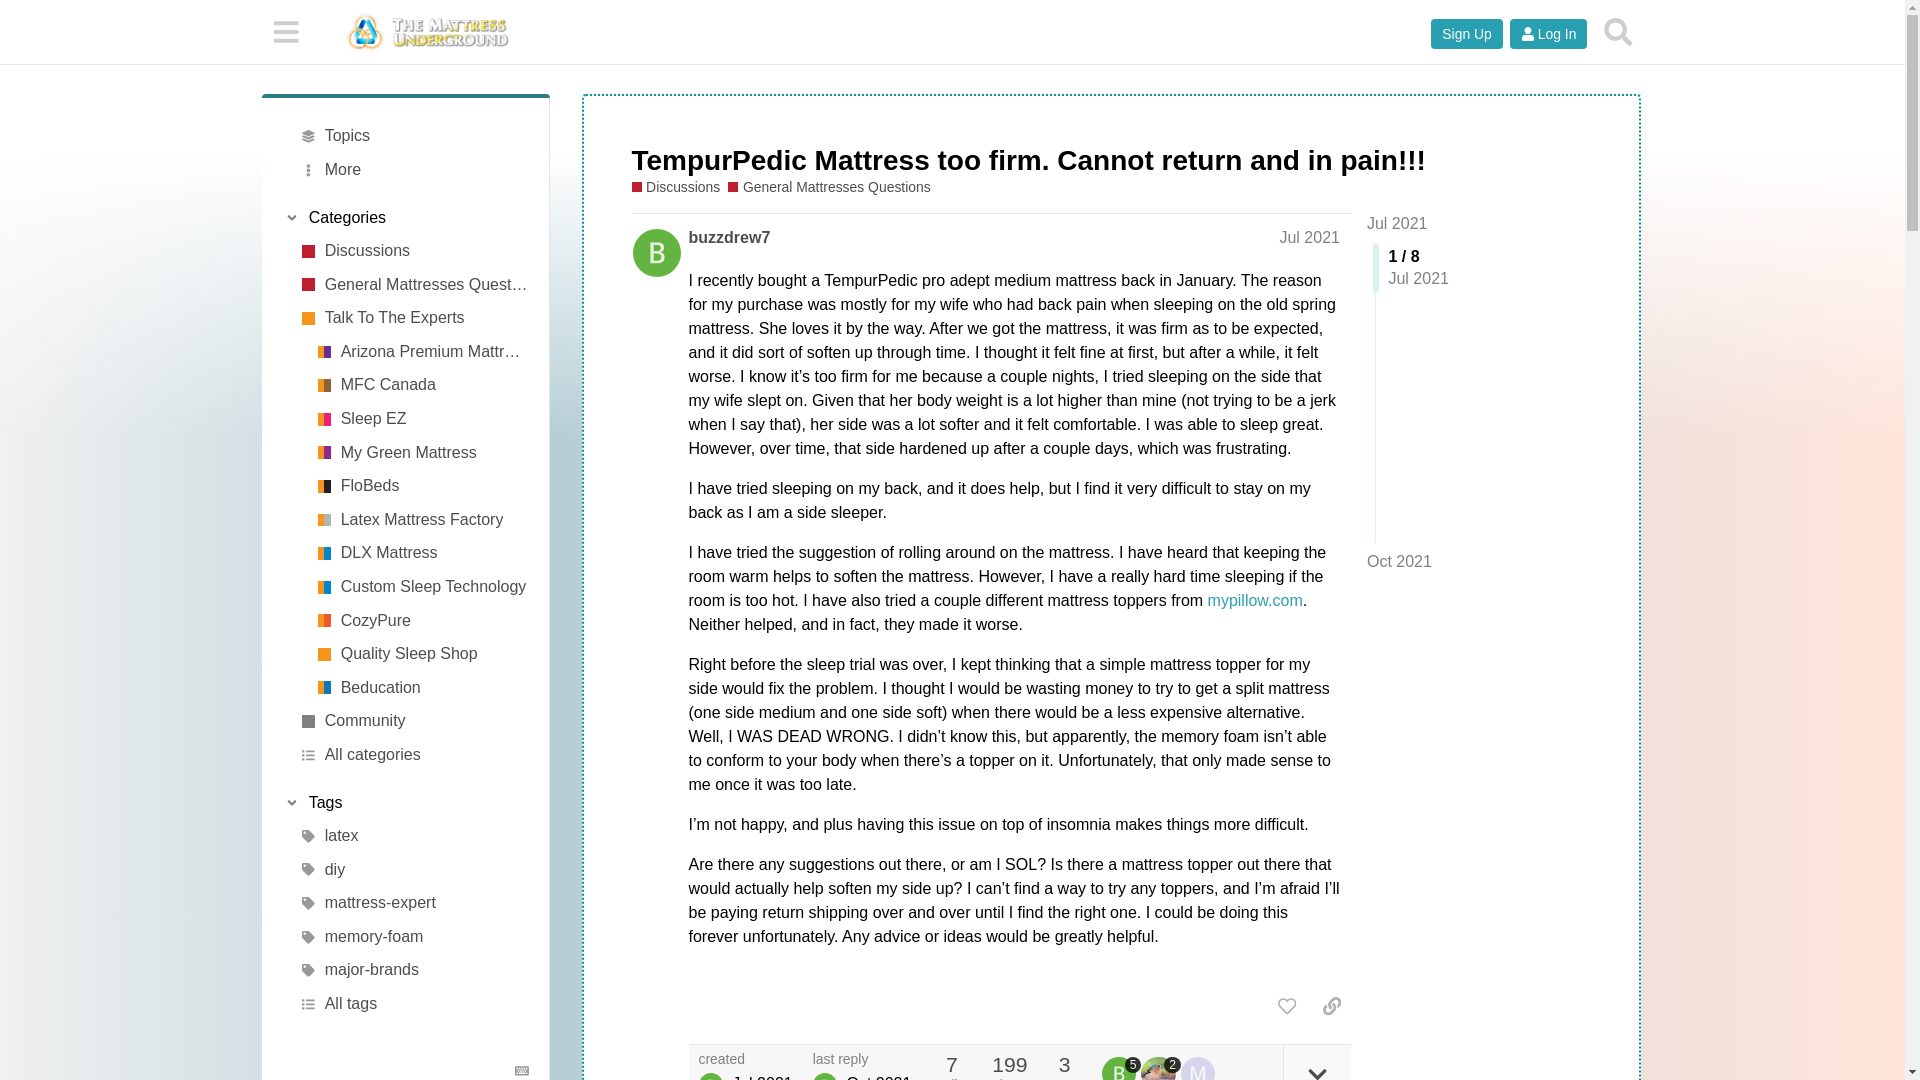  Describe the element at coordinates (421, 554) in the screenshot. I see `DLX Mattress` at that location.